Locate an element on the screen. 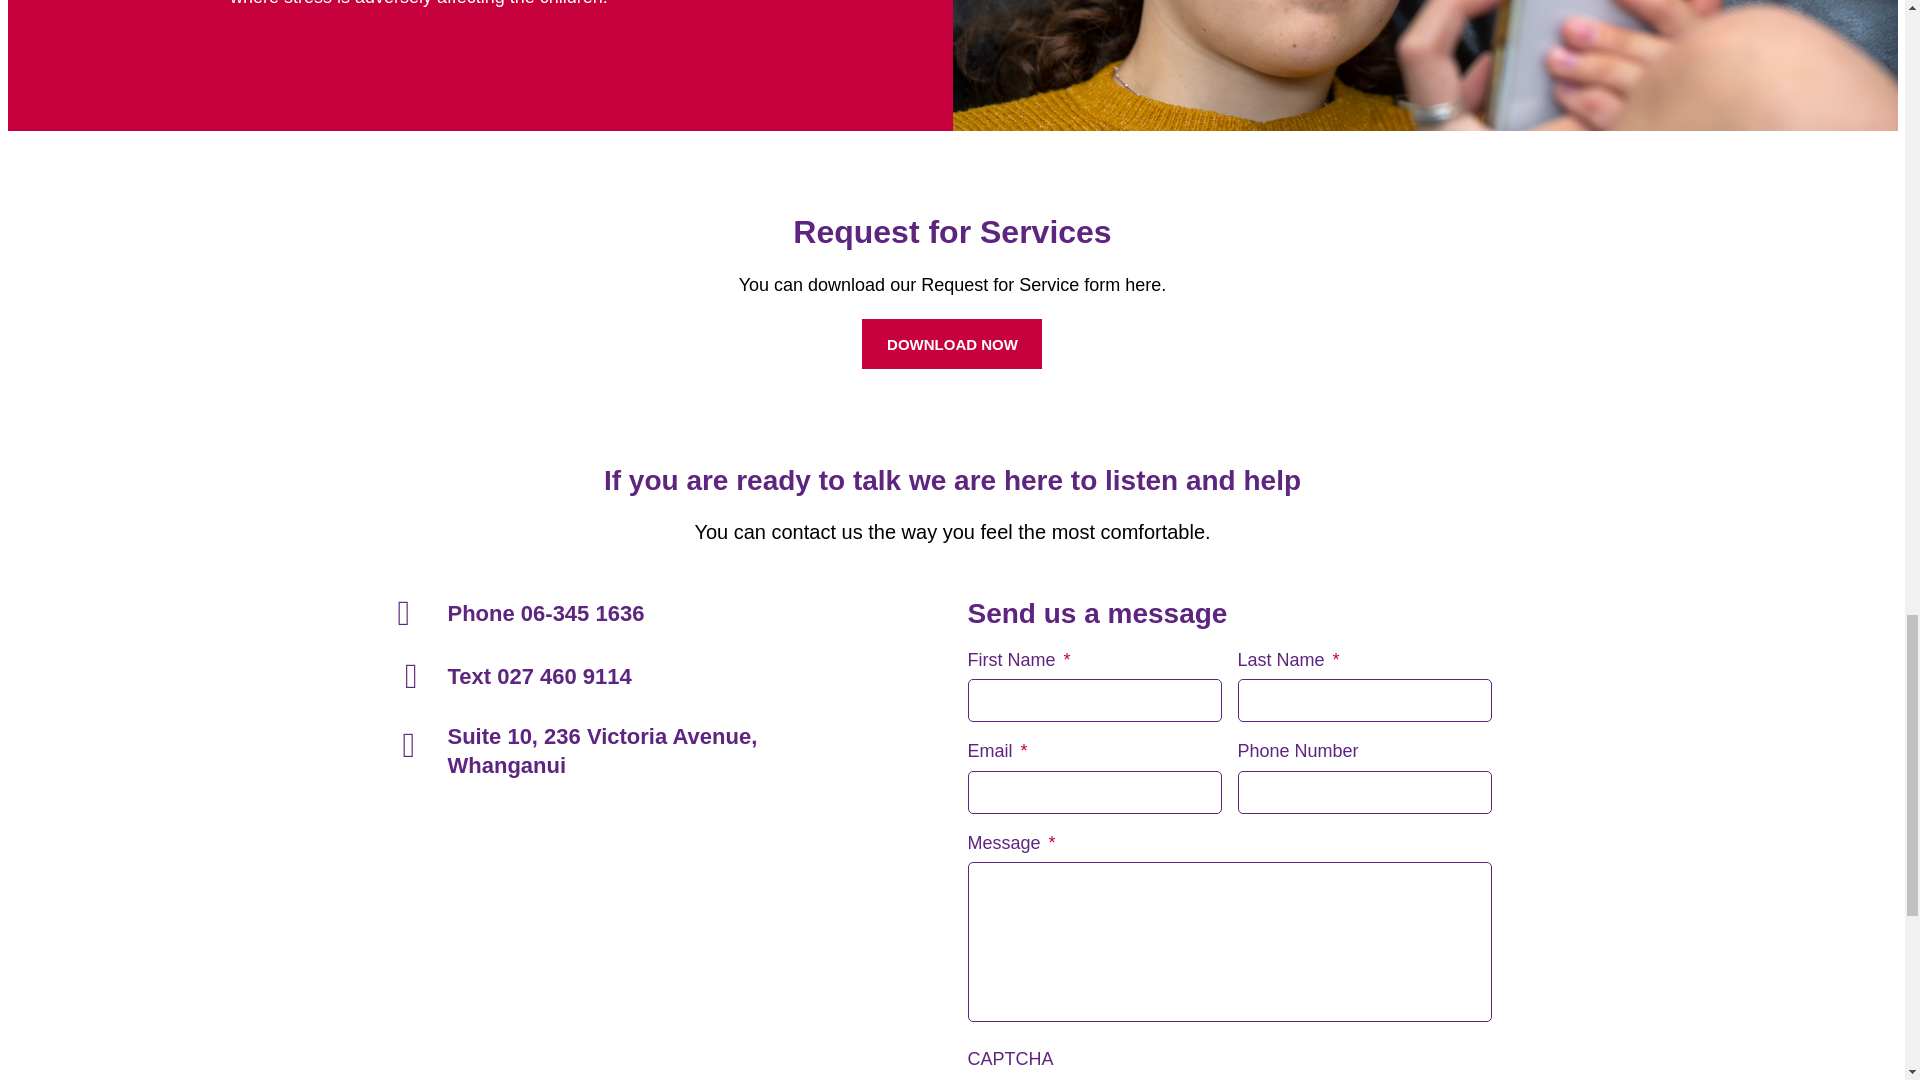 This screenshot has height=1080, width=1920. Download Now is located at coordinates (952, 344).